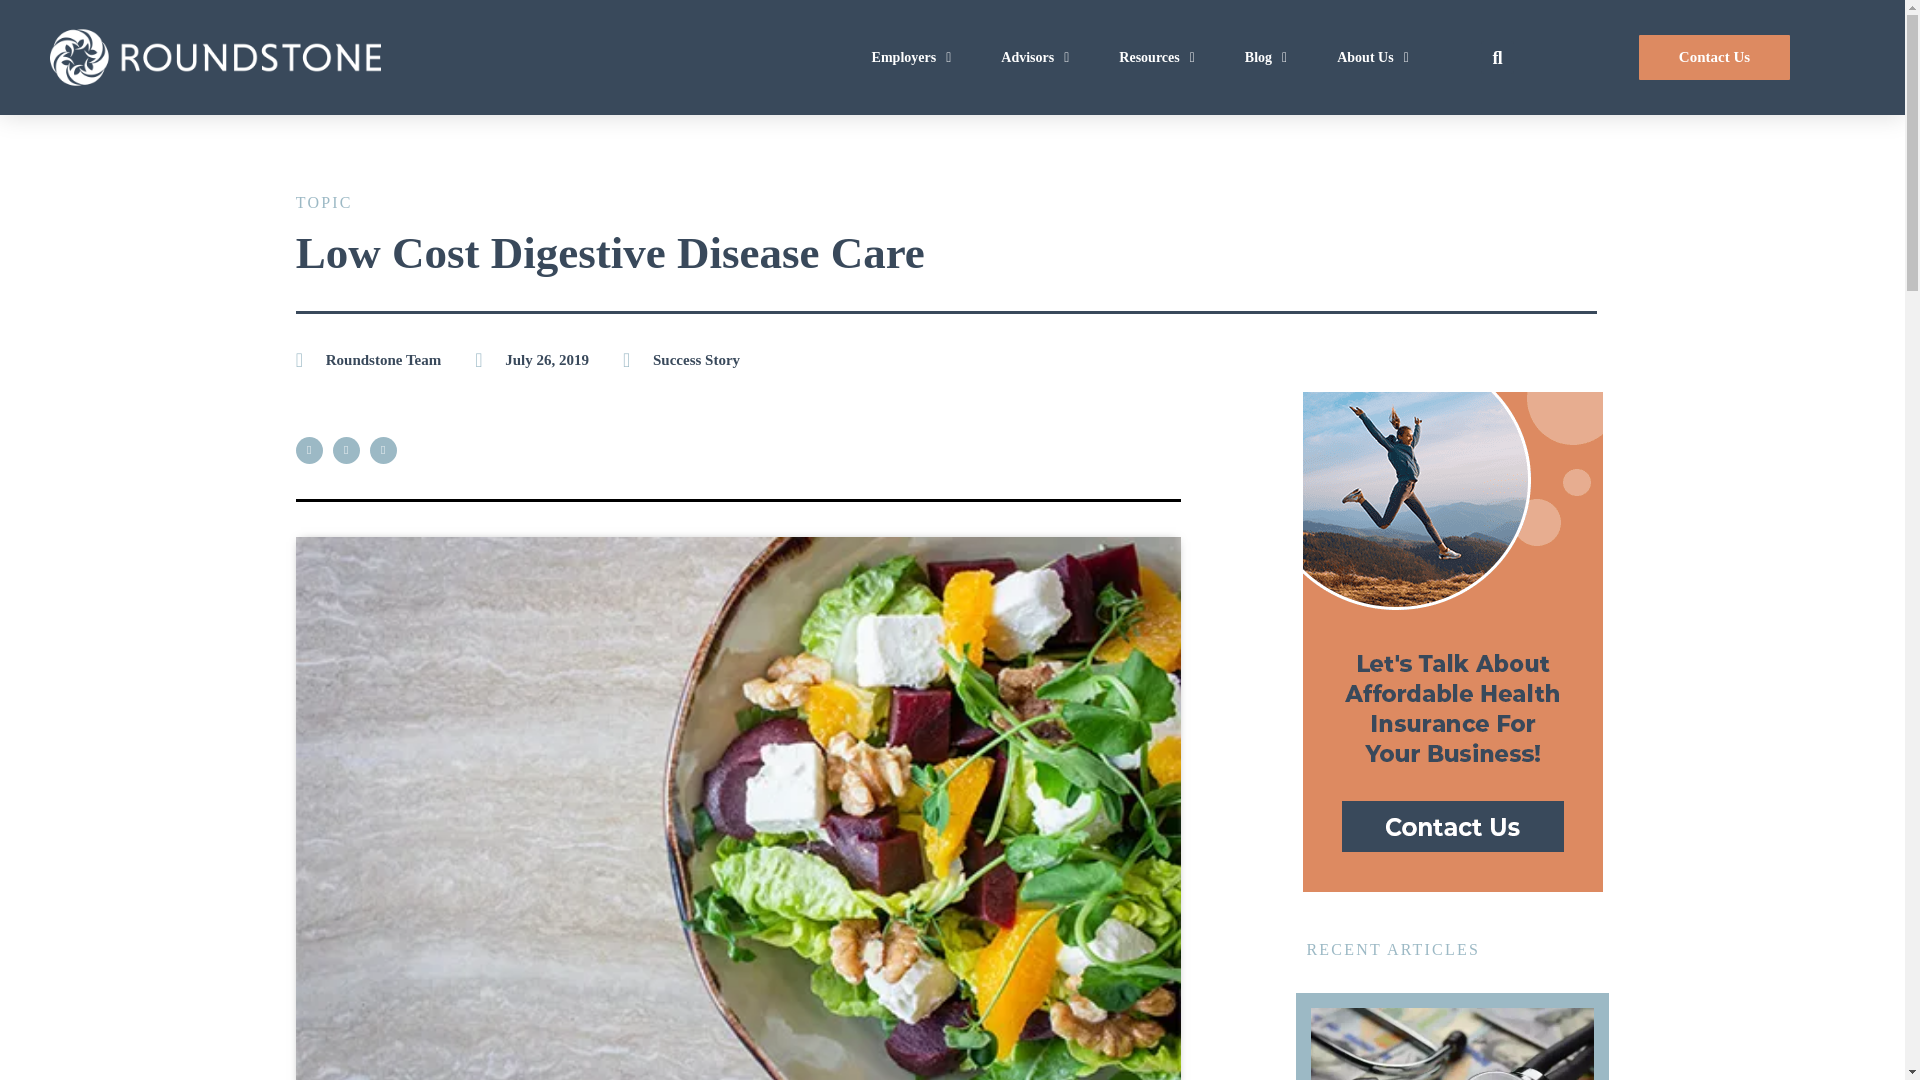  I want to click on Advisors, so click(1034, 56).